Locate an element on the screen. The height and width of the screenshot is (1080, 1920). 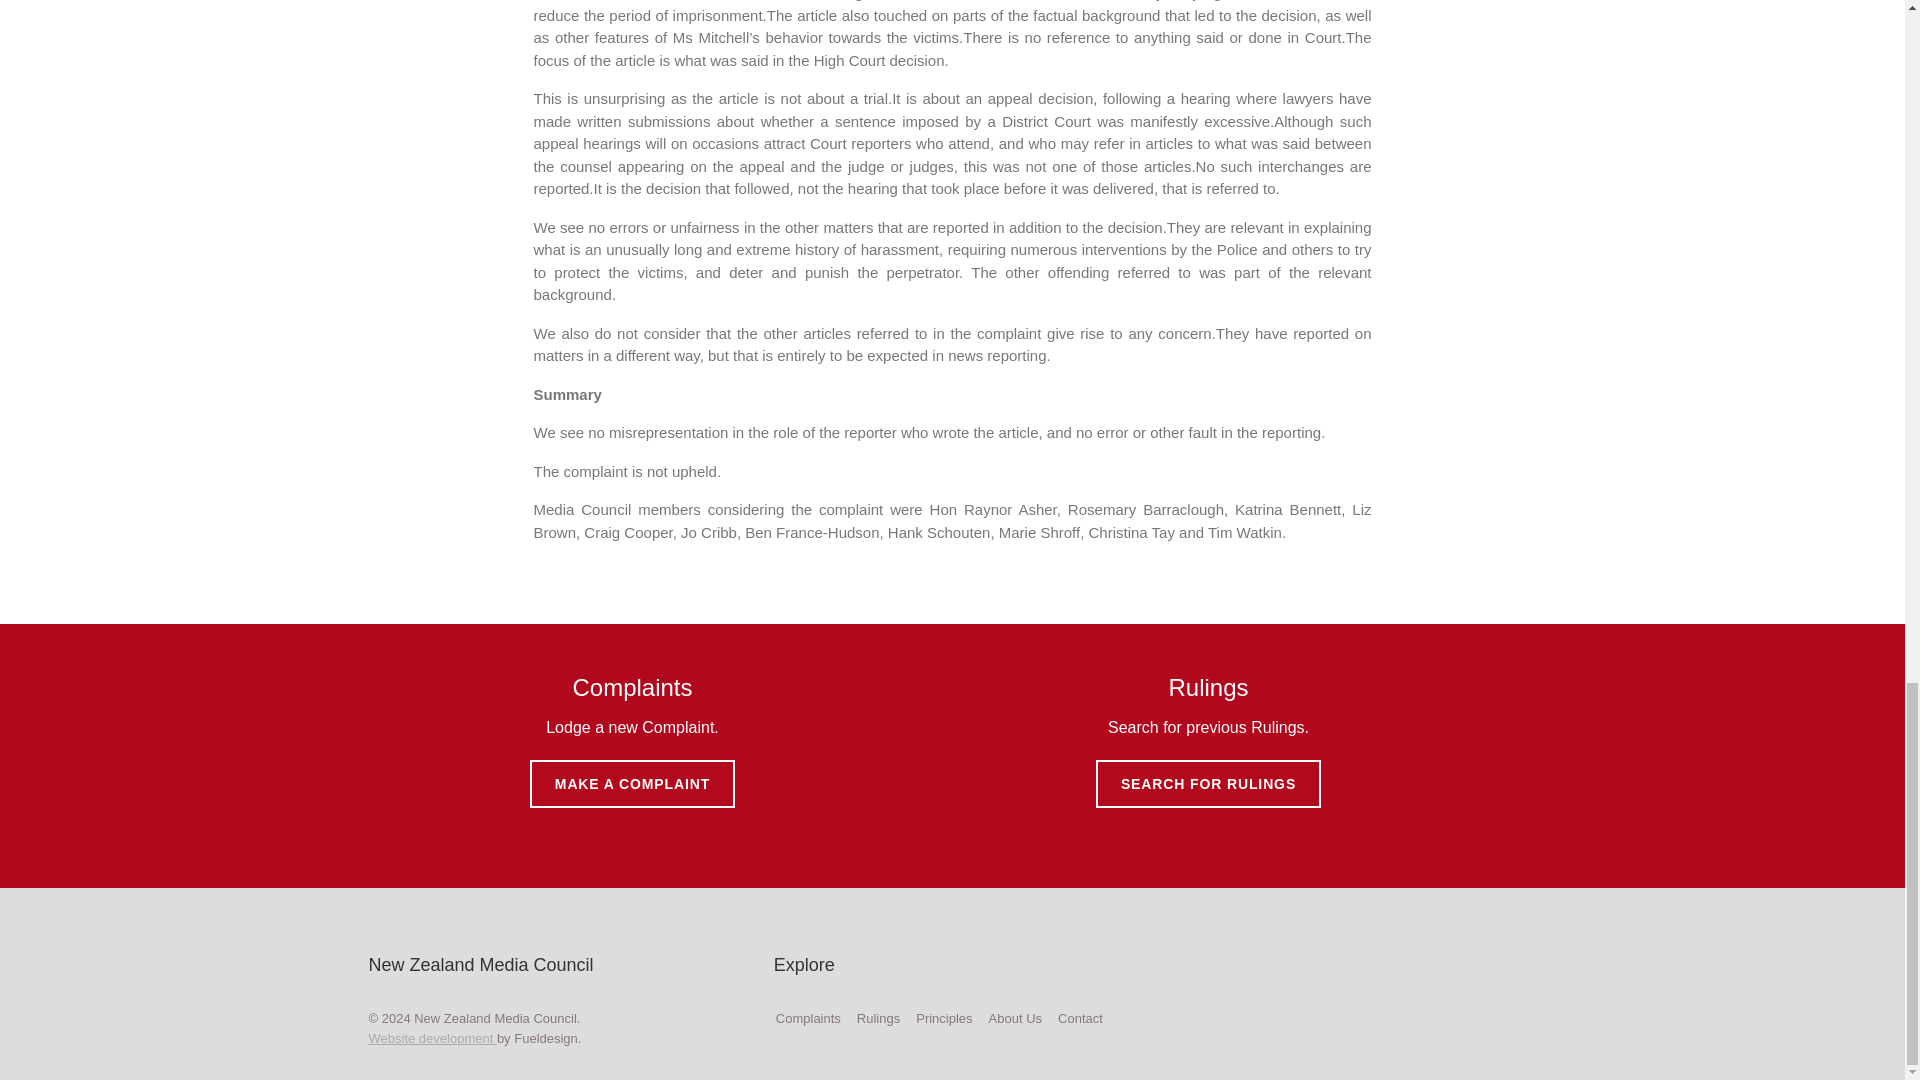
About Us is located at coordinates (1015, 1018).